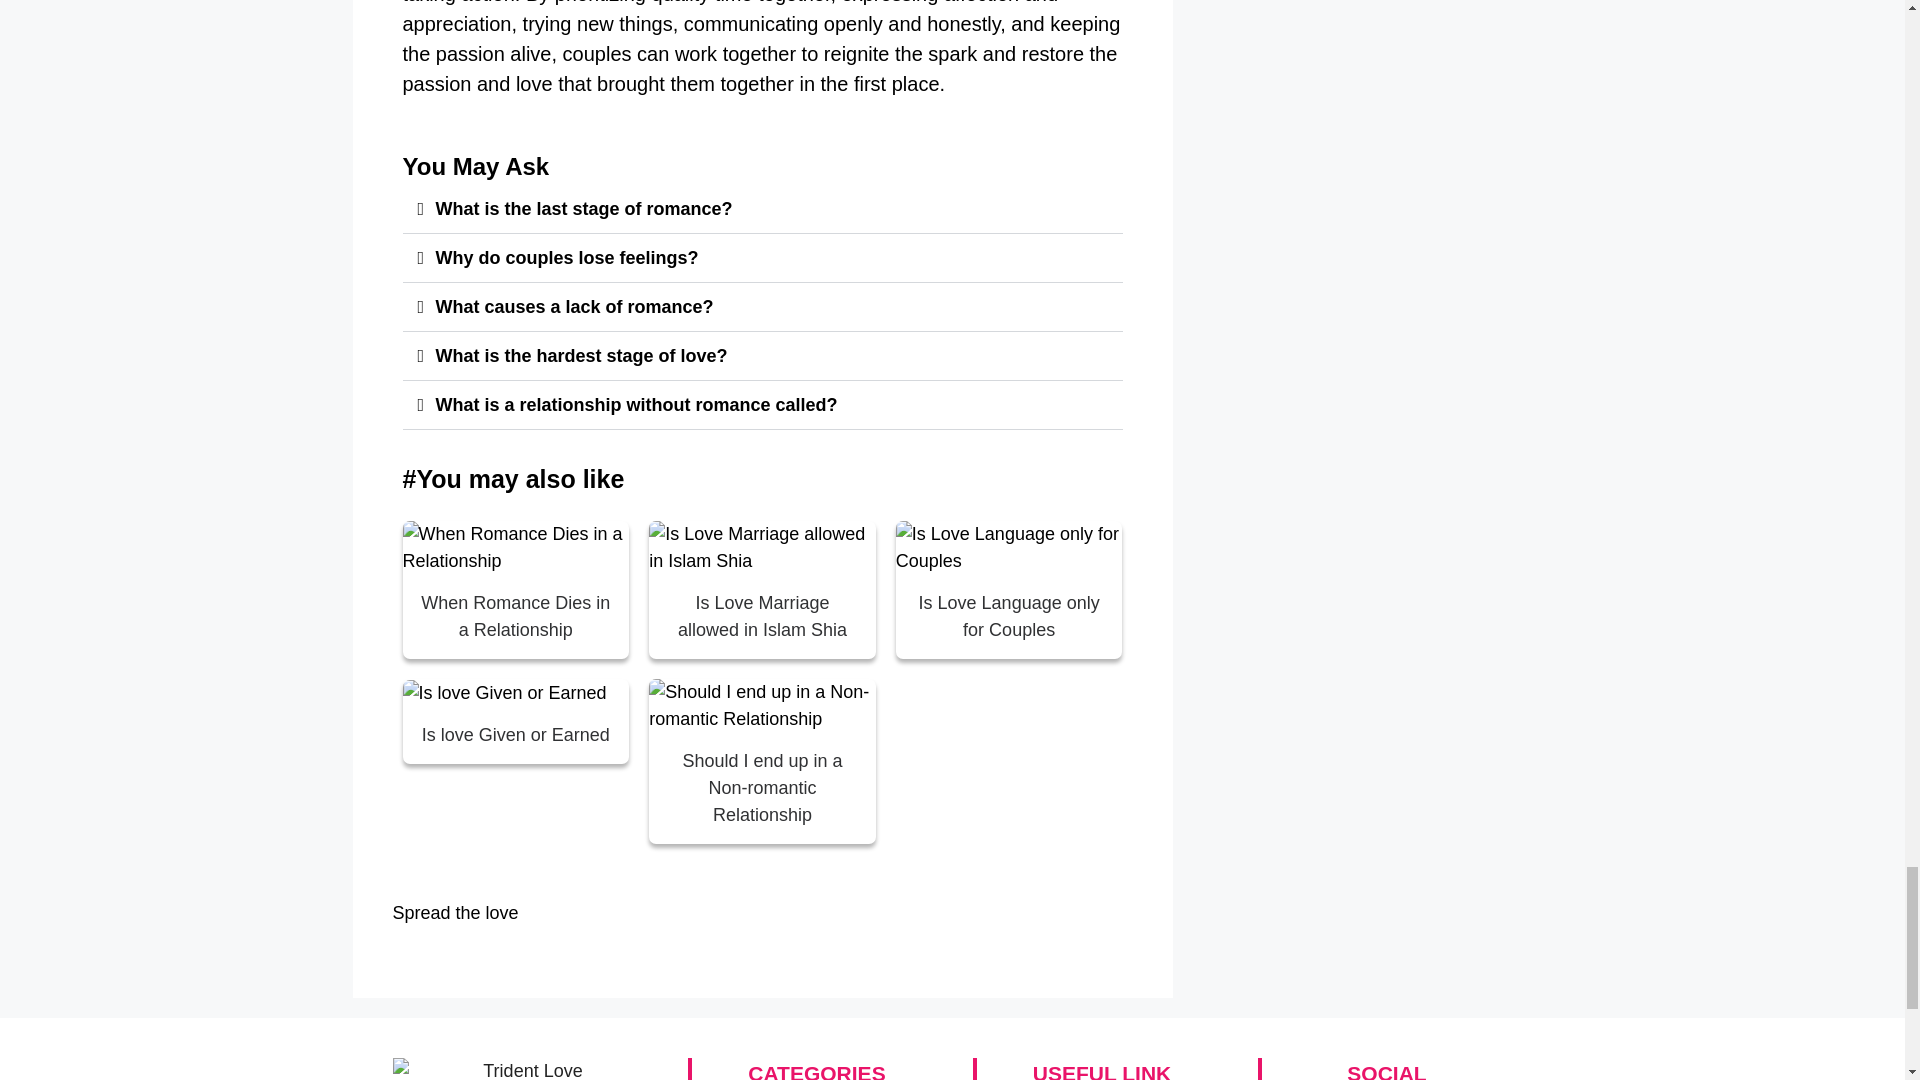  Describe the element at coordinates (574, 307) in the screenshot. I see `What causes a lack of romance?` at that location.